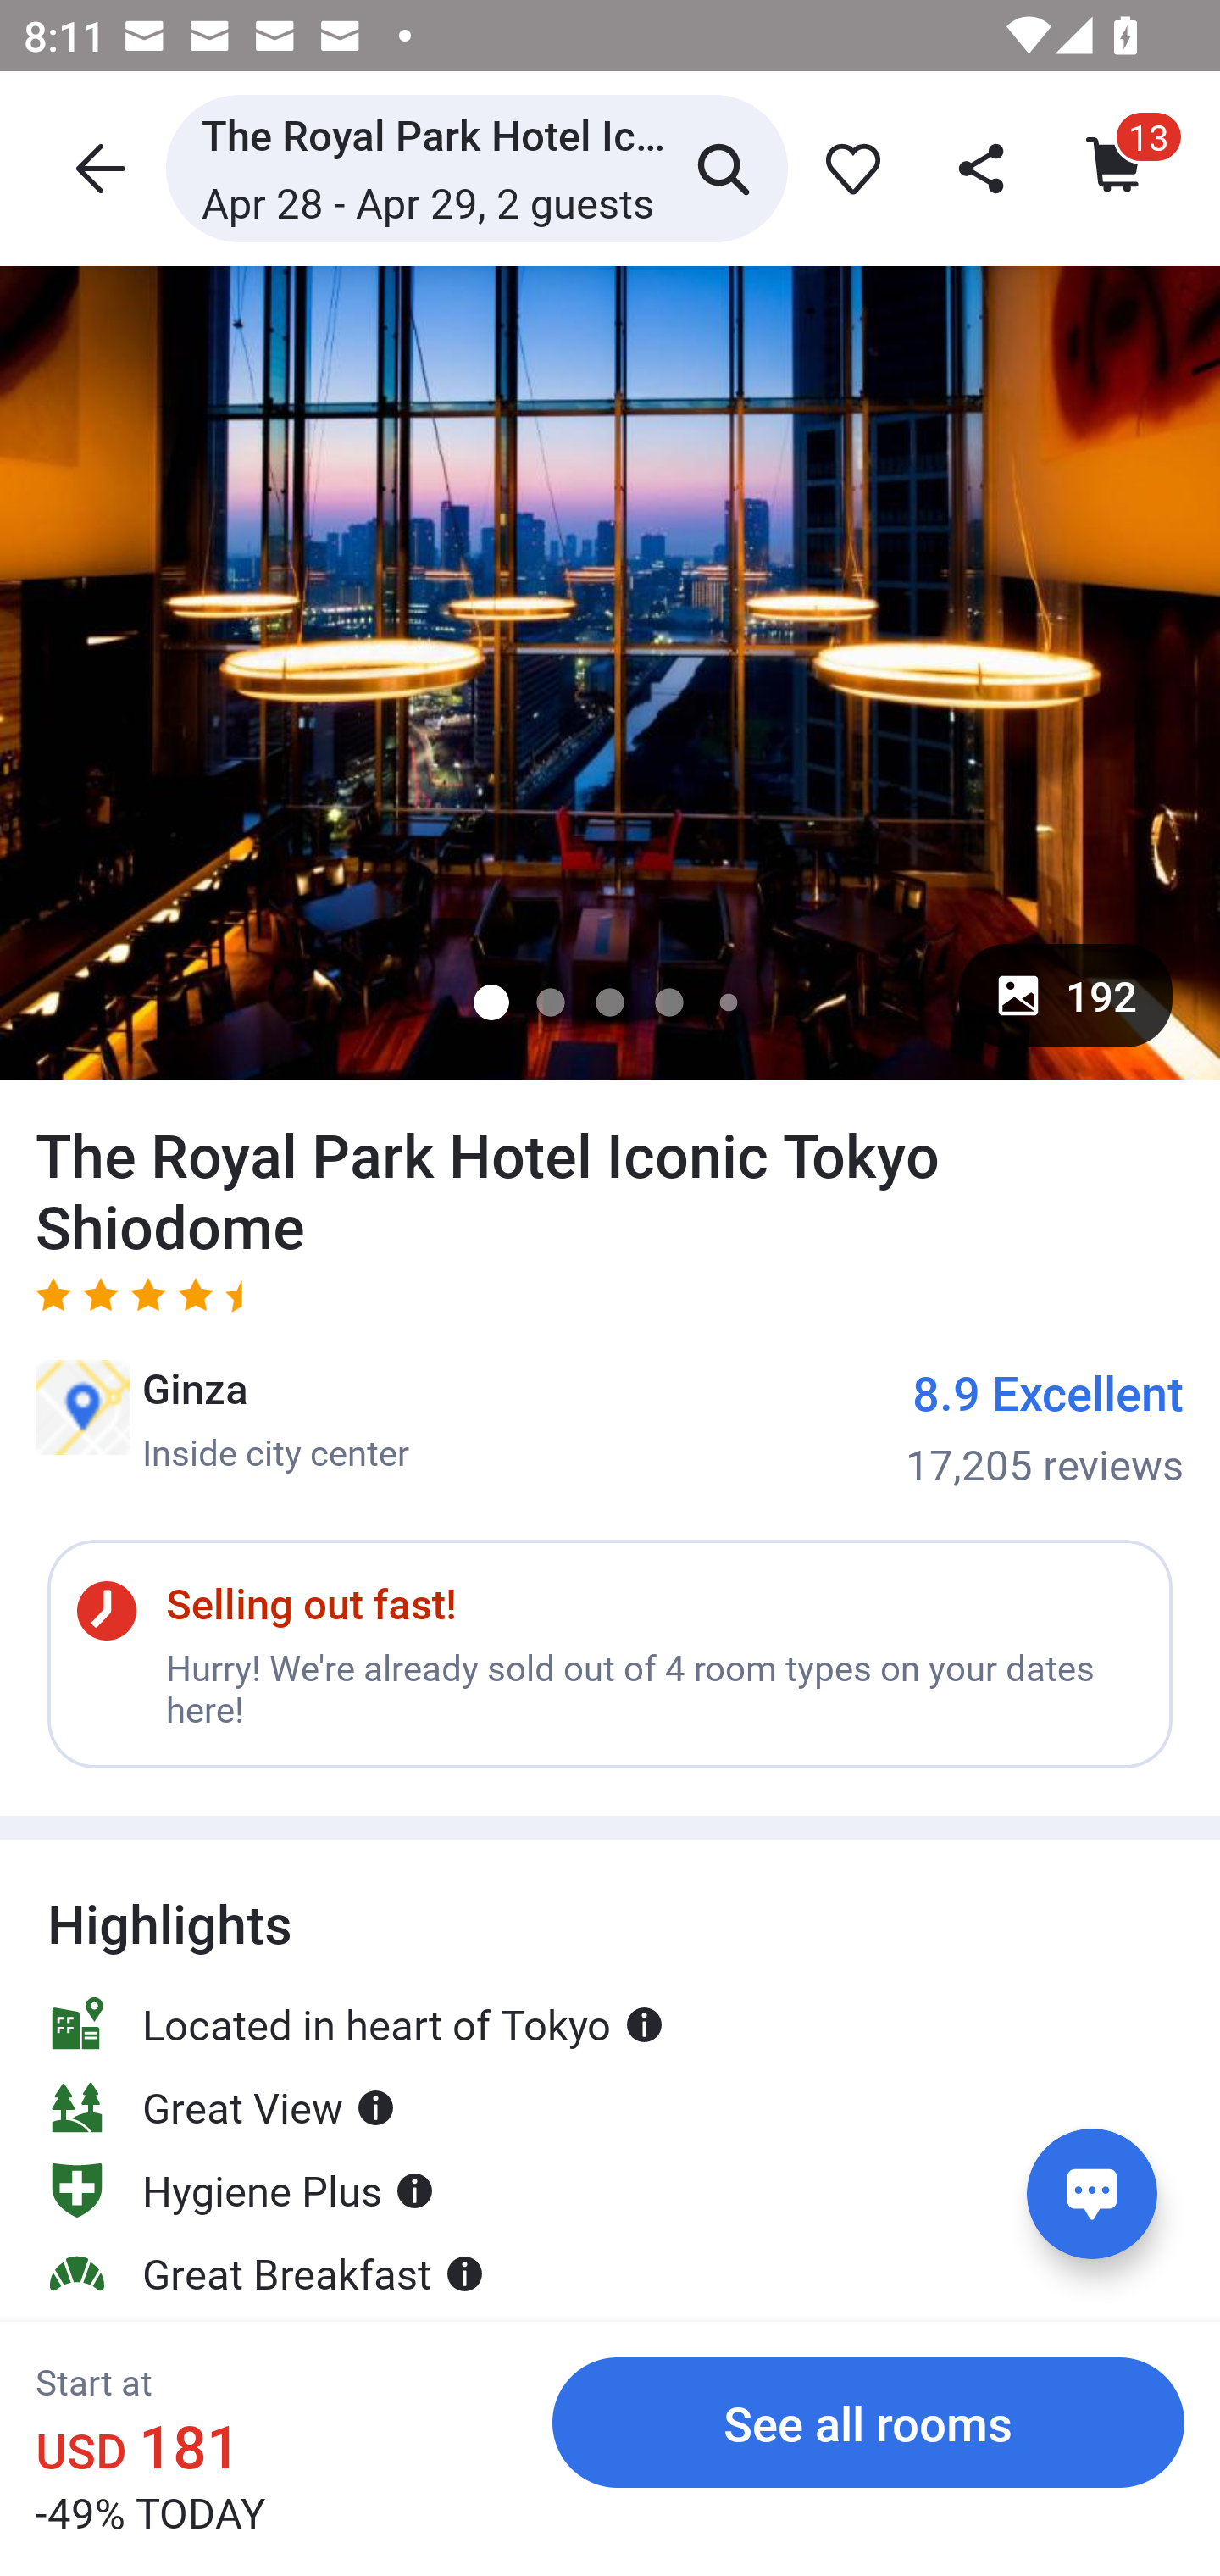  Describe the element at coordinates (97, 168) in the screenshot. I see `header icon` at that location.